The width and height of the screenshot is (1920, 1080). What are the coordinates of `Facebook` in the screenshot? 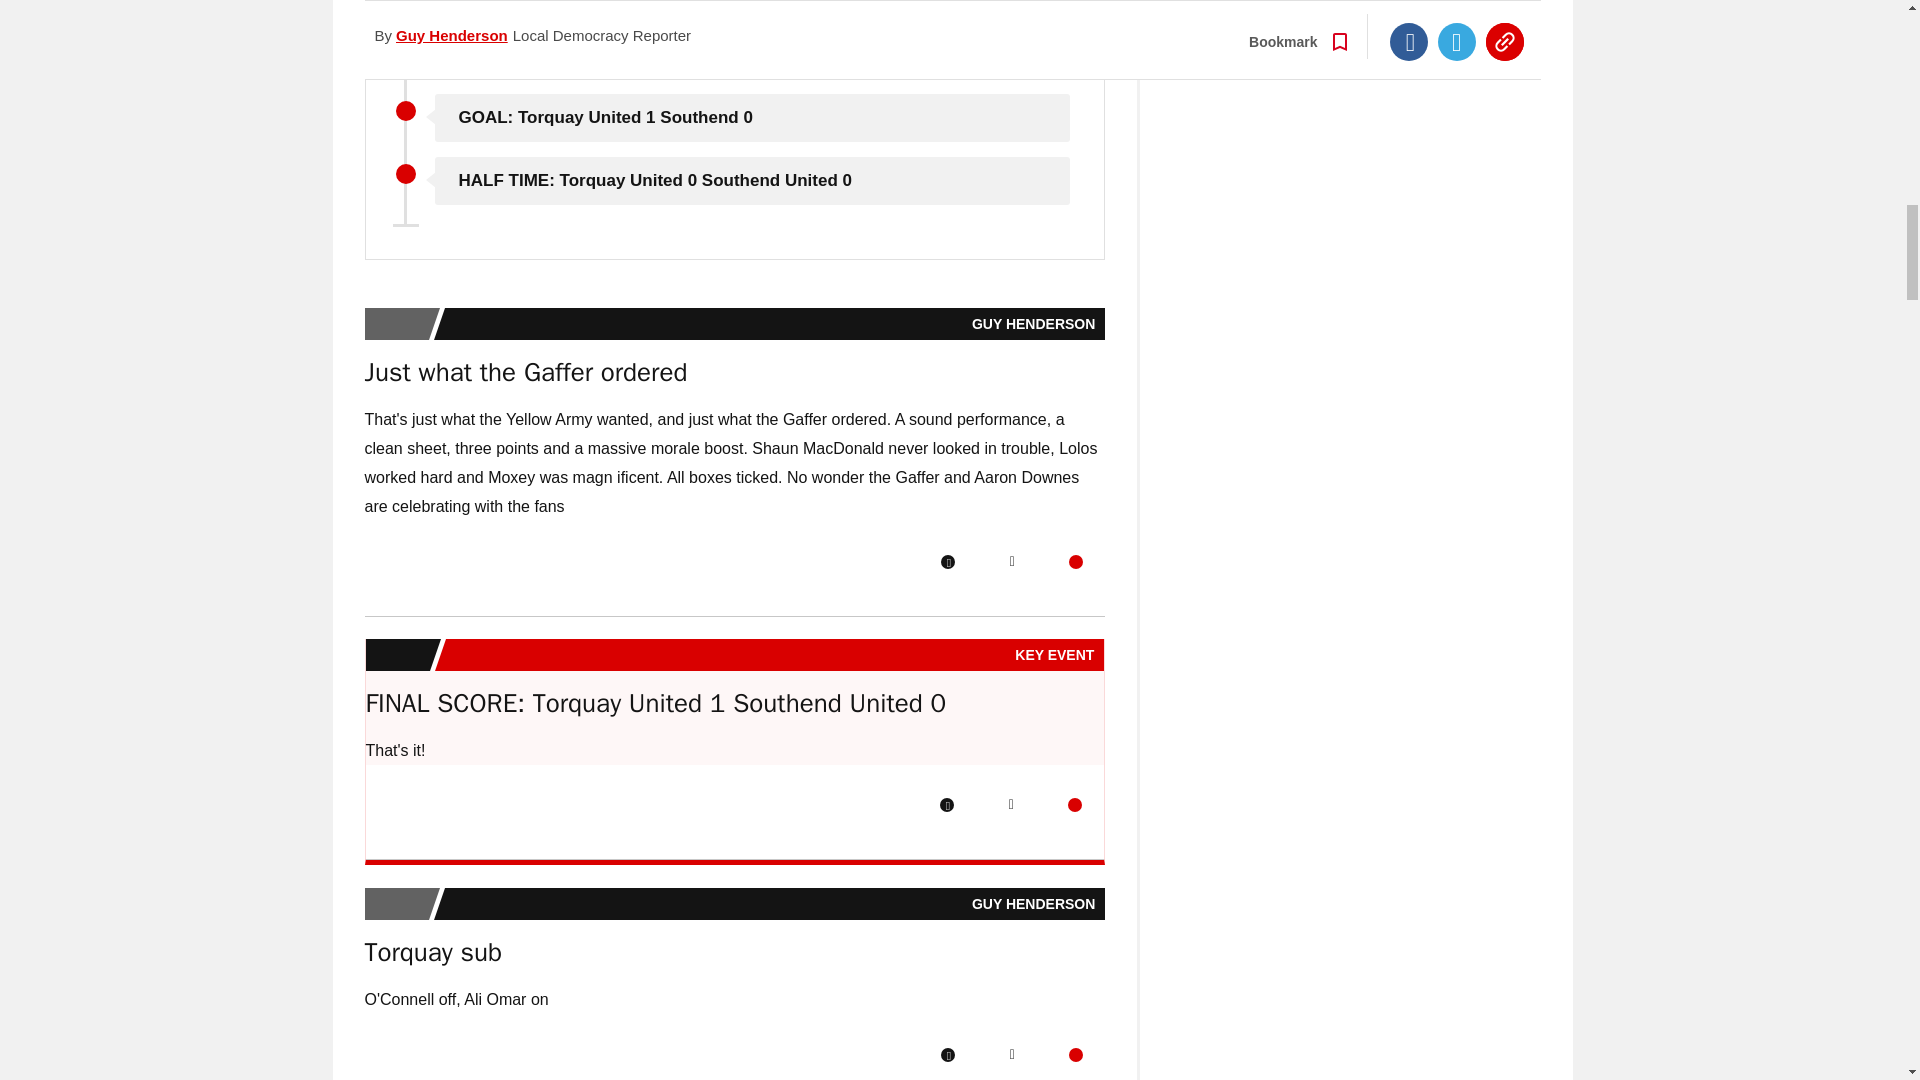 It's located at (947, 1054).